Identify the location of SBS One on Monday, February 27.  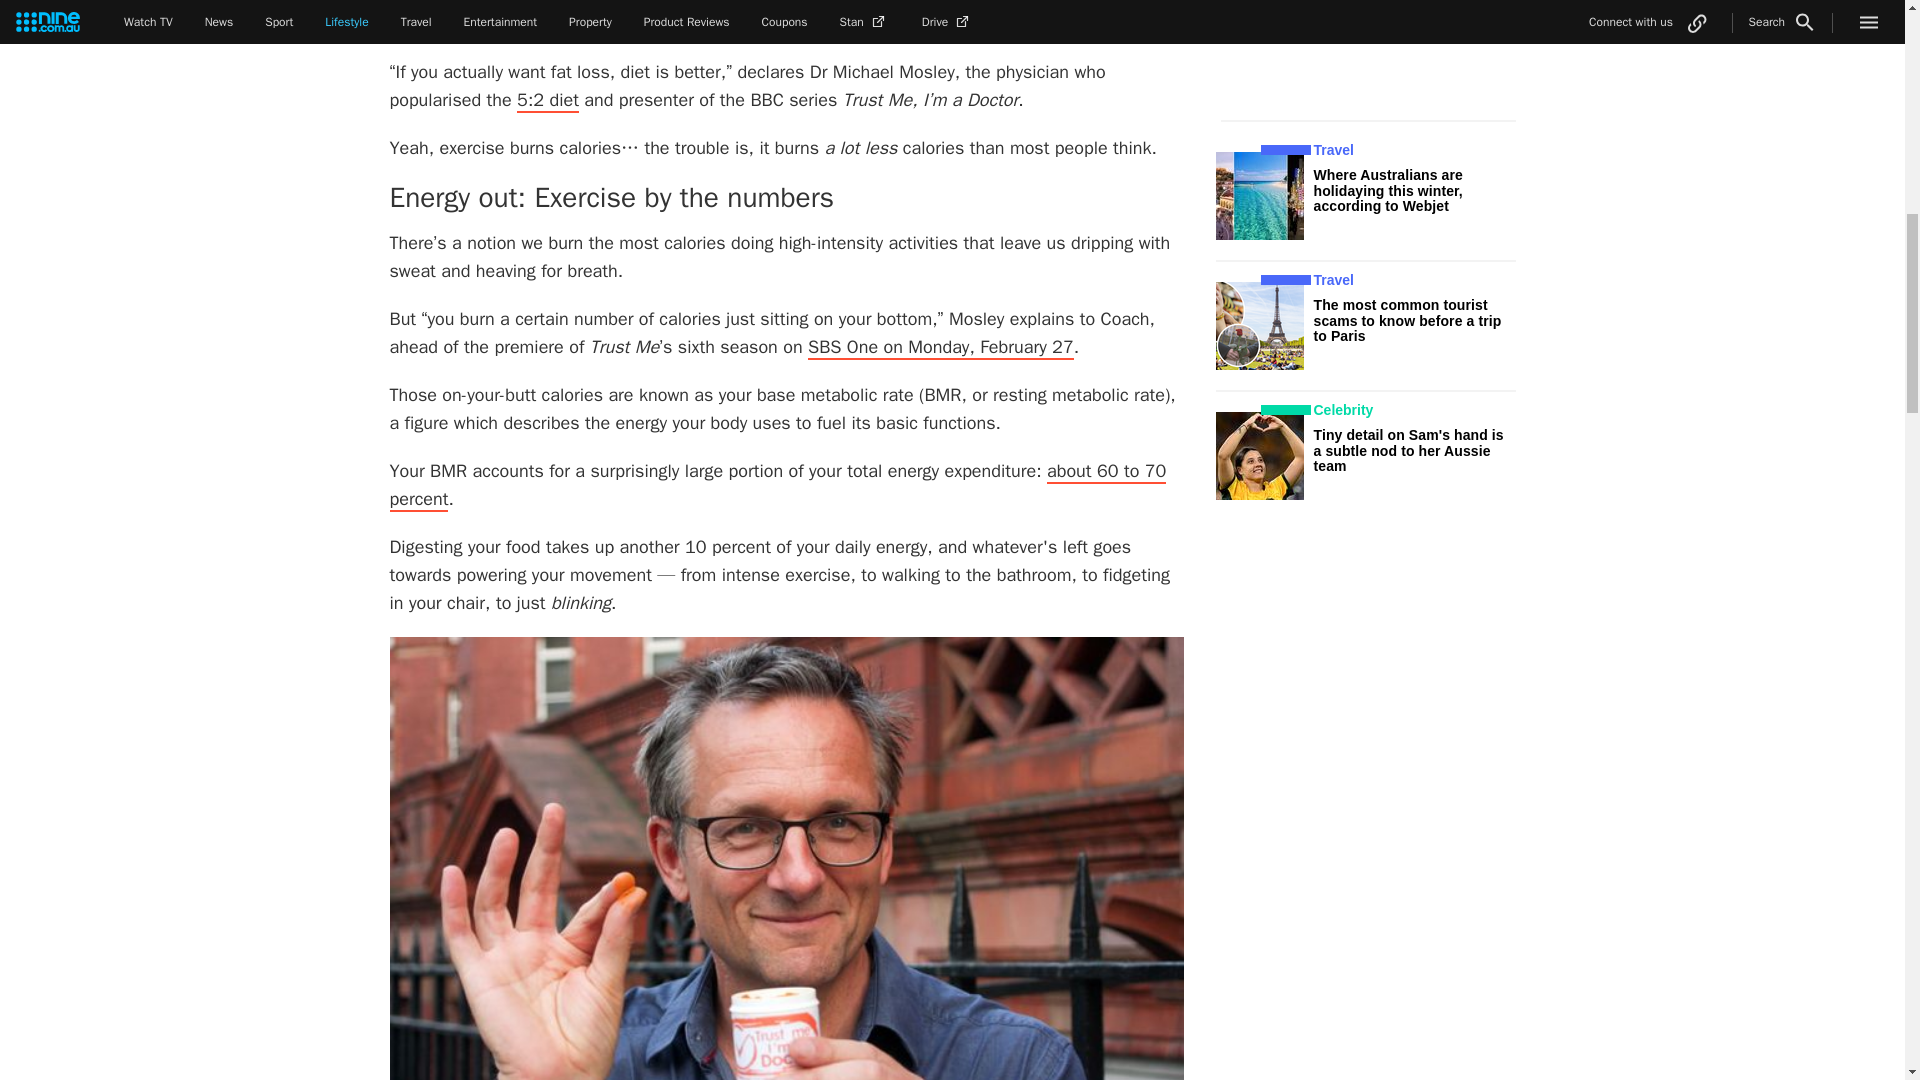
(940, 347).